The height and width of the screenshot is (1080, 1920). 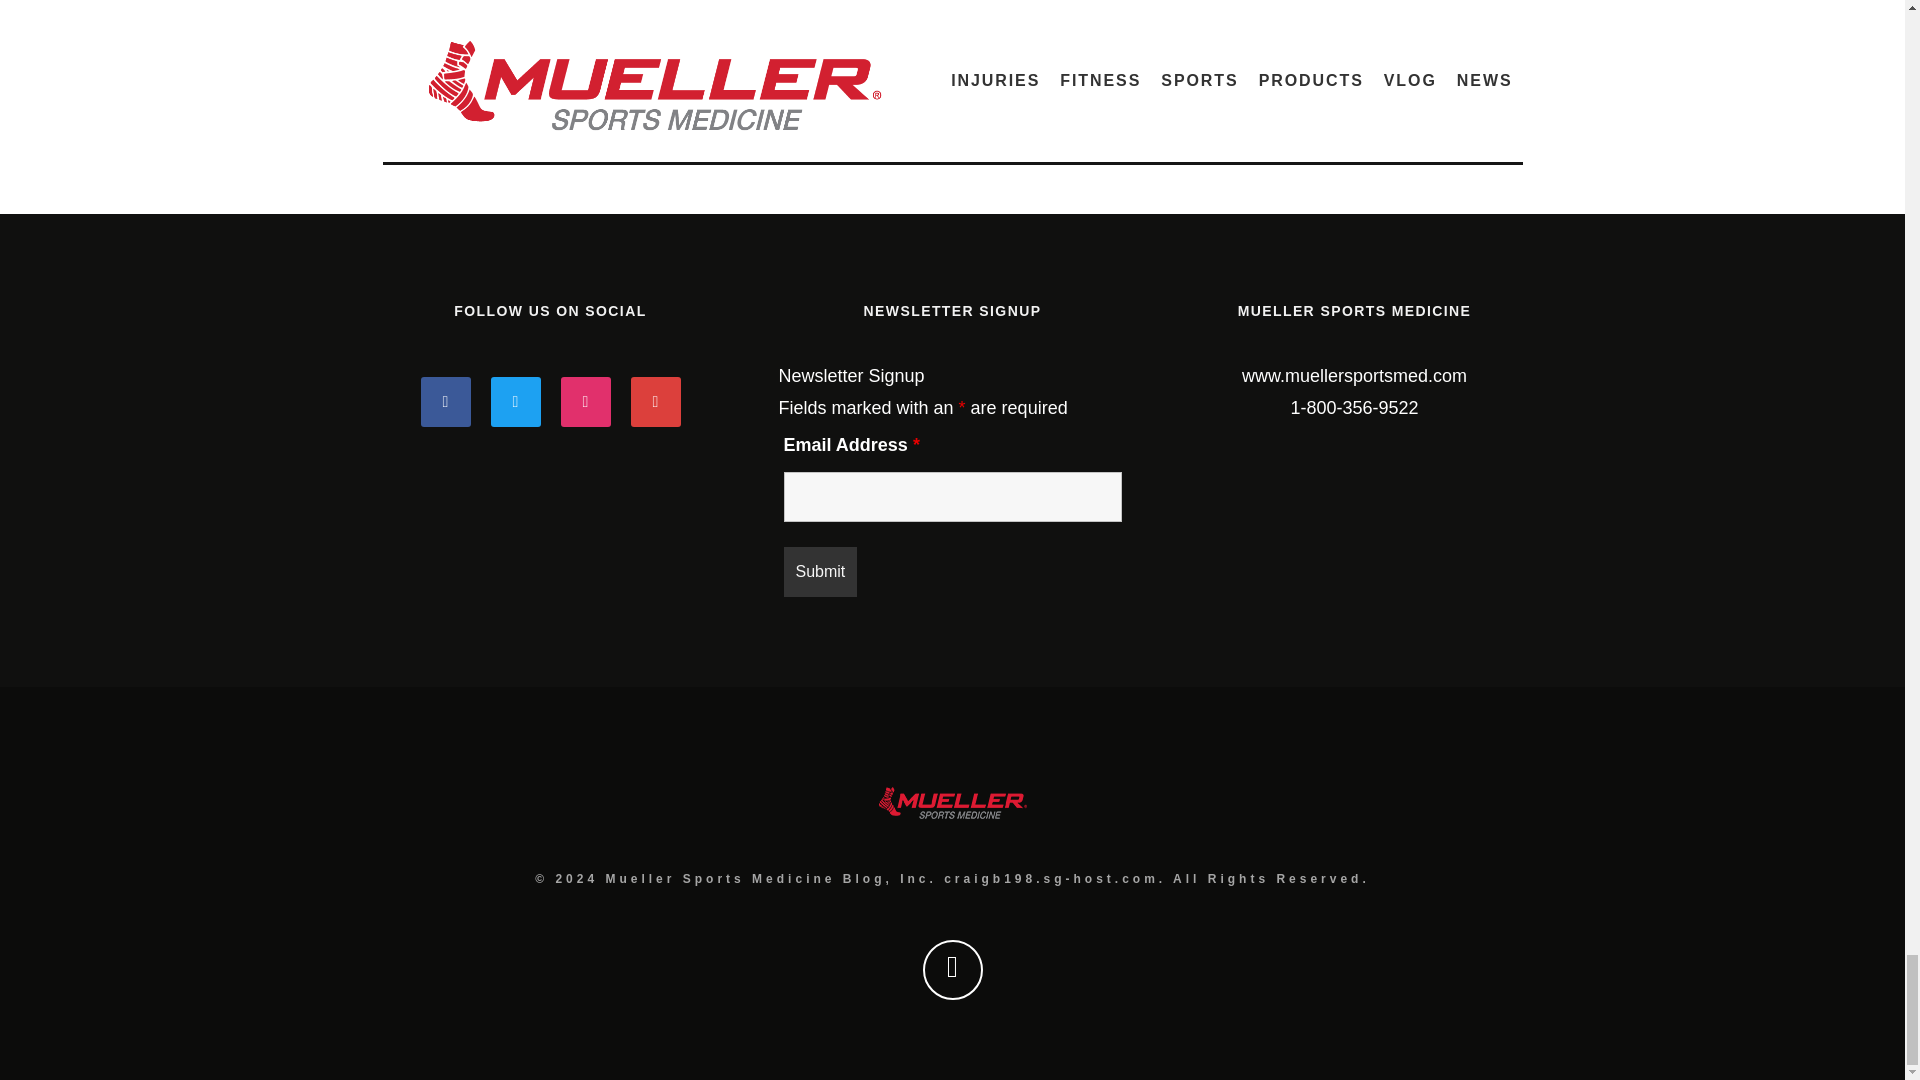 I want to click on Submit, so click(x=432, y=132).